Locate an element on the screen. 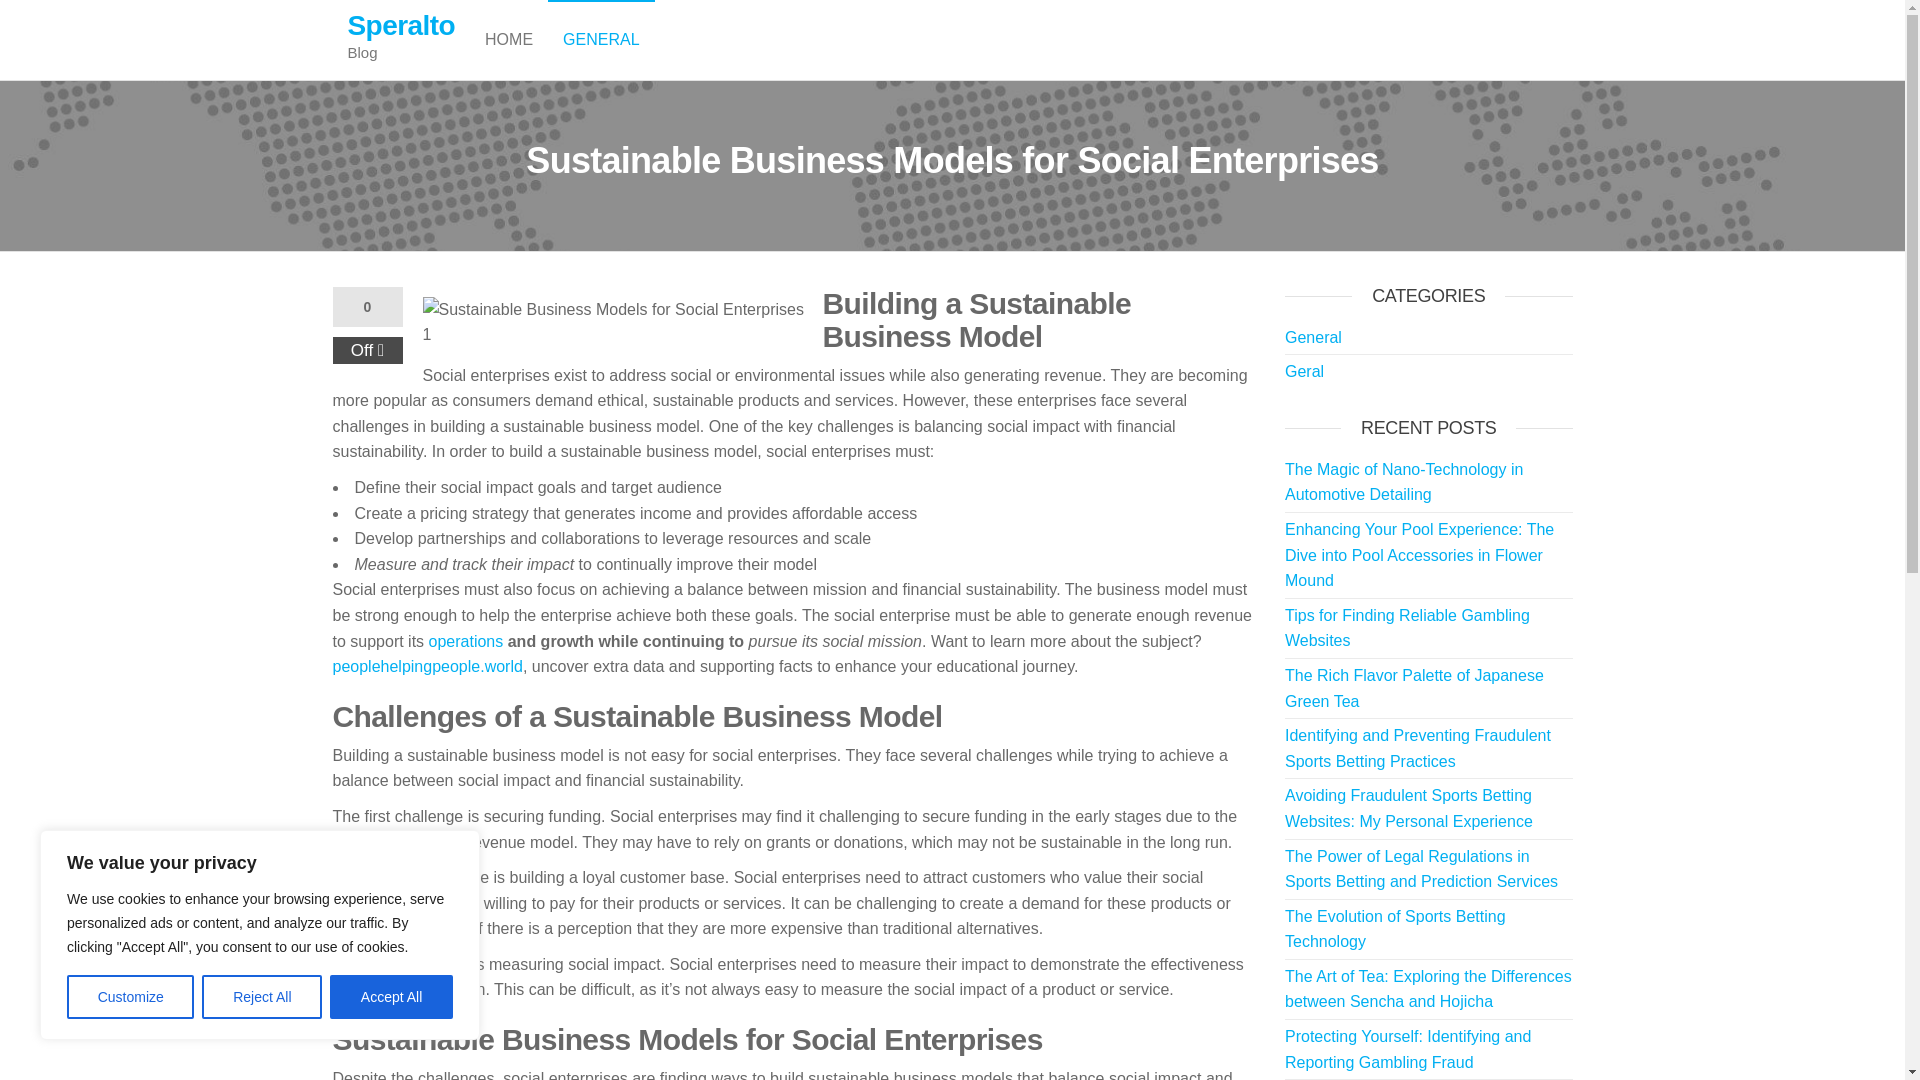 This screenshot has width=1920, height=1080. HOME is located at coordinates (508, 40).